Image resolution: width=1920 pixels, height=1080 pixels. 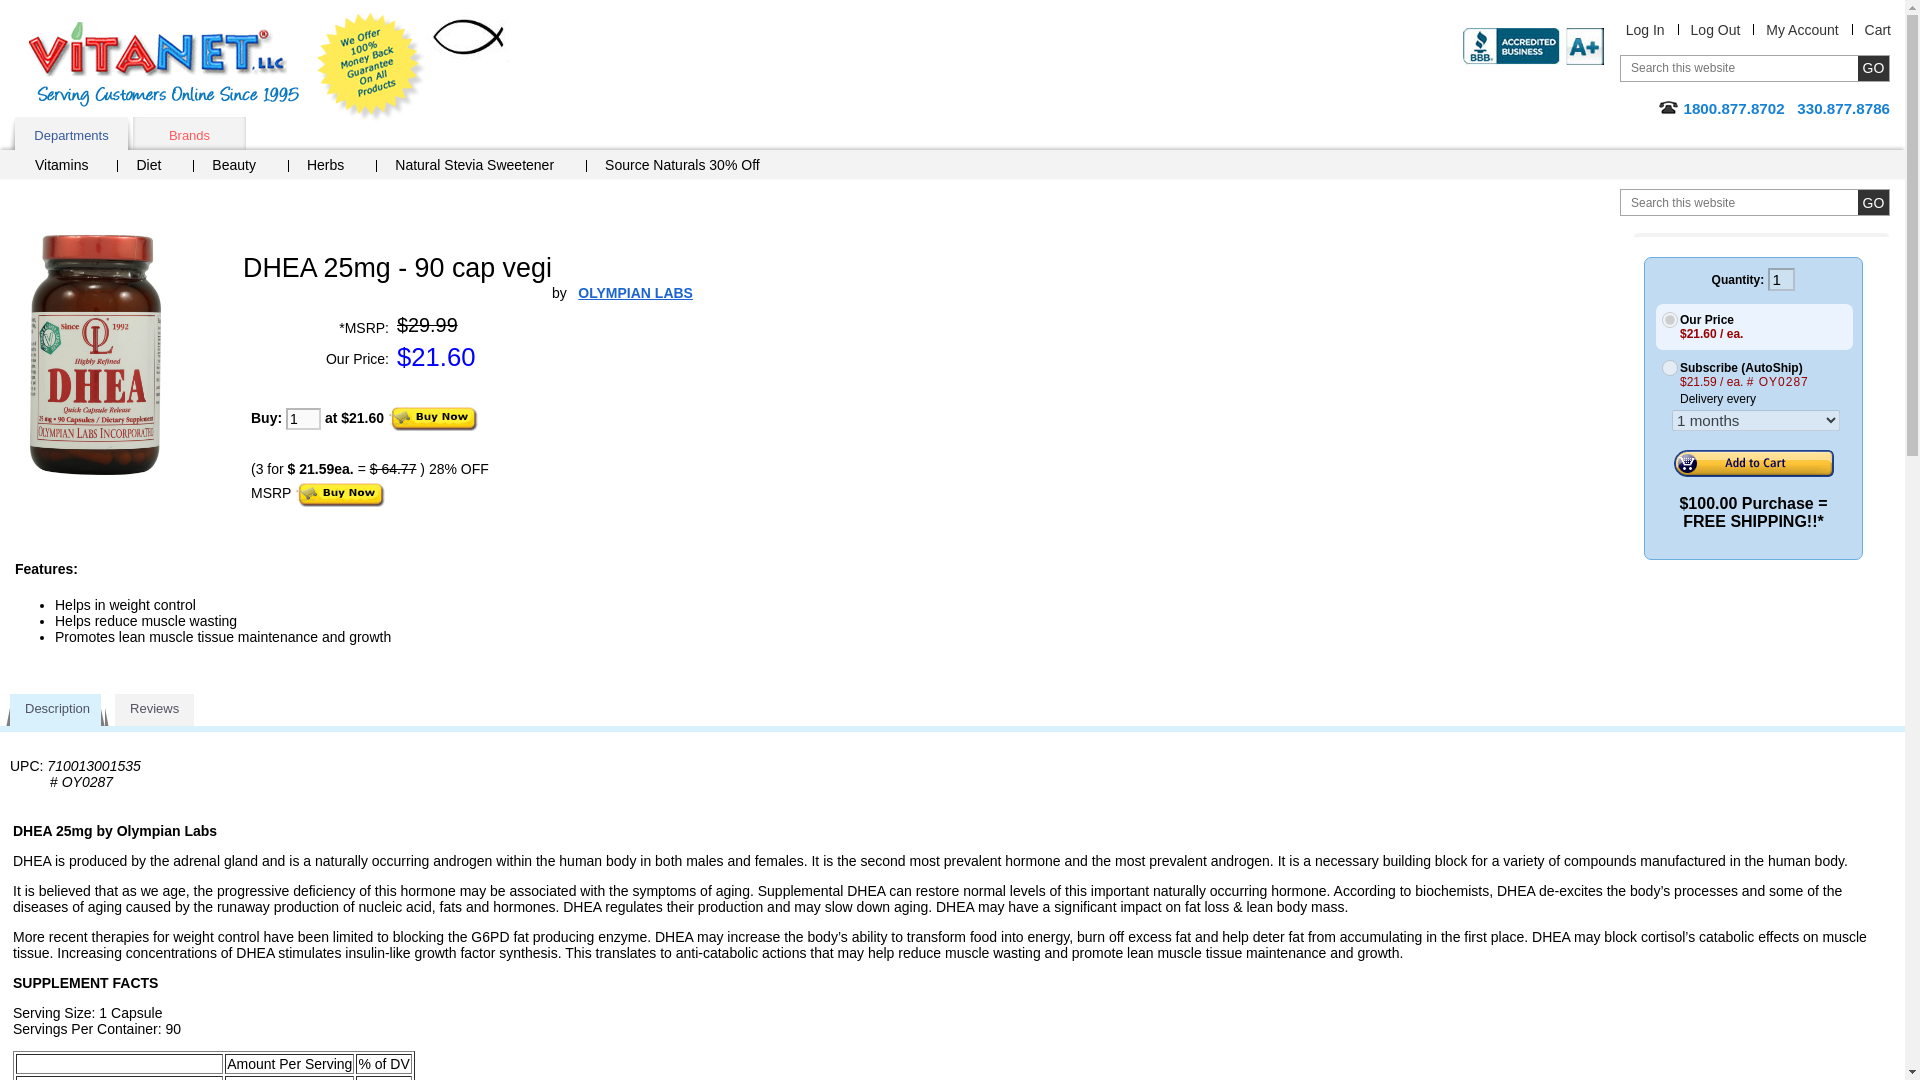 I want to click on Log In, so click(x=1645, y=29).